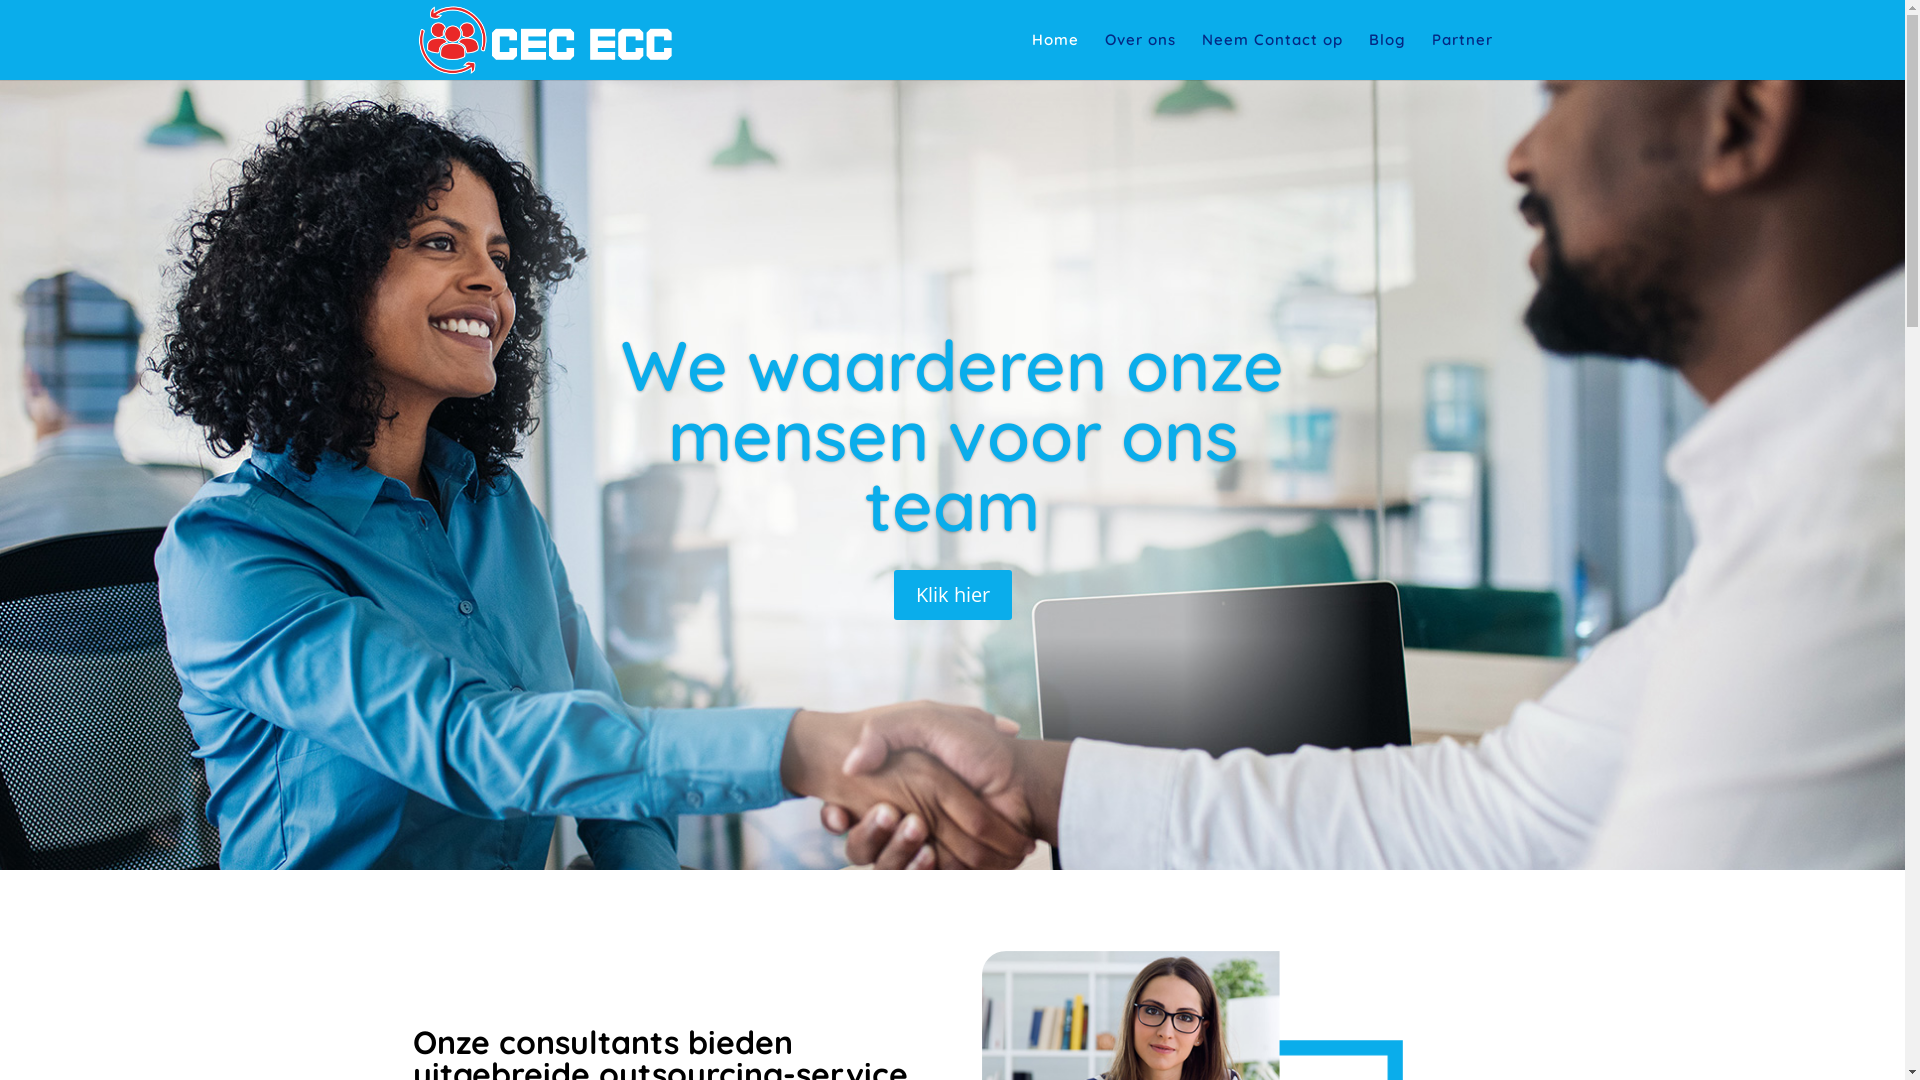  What do you see at coordinates (1462, 56) in the screenshot?
I see `Partner` at bounding box center [1462, 56].